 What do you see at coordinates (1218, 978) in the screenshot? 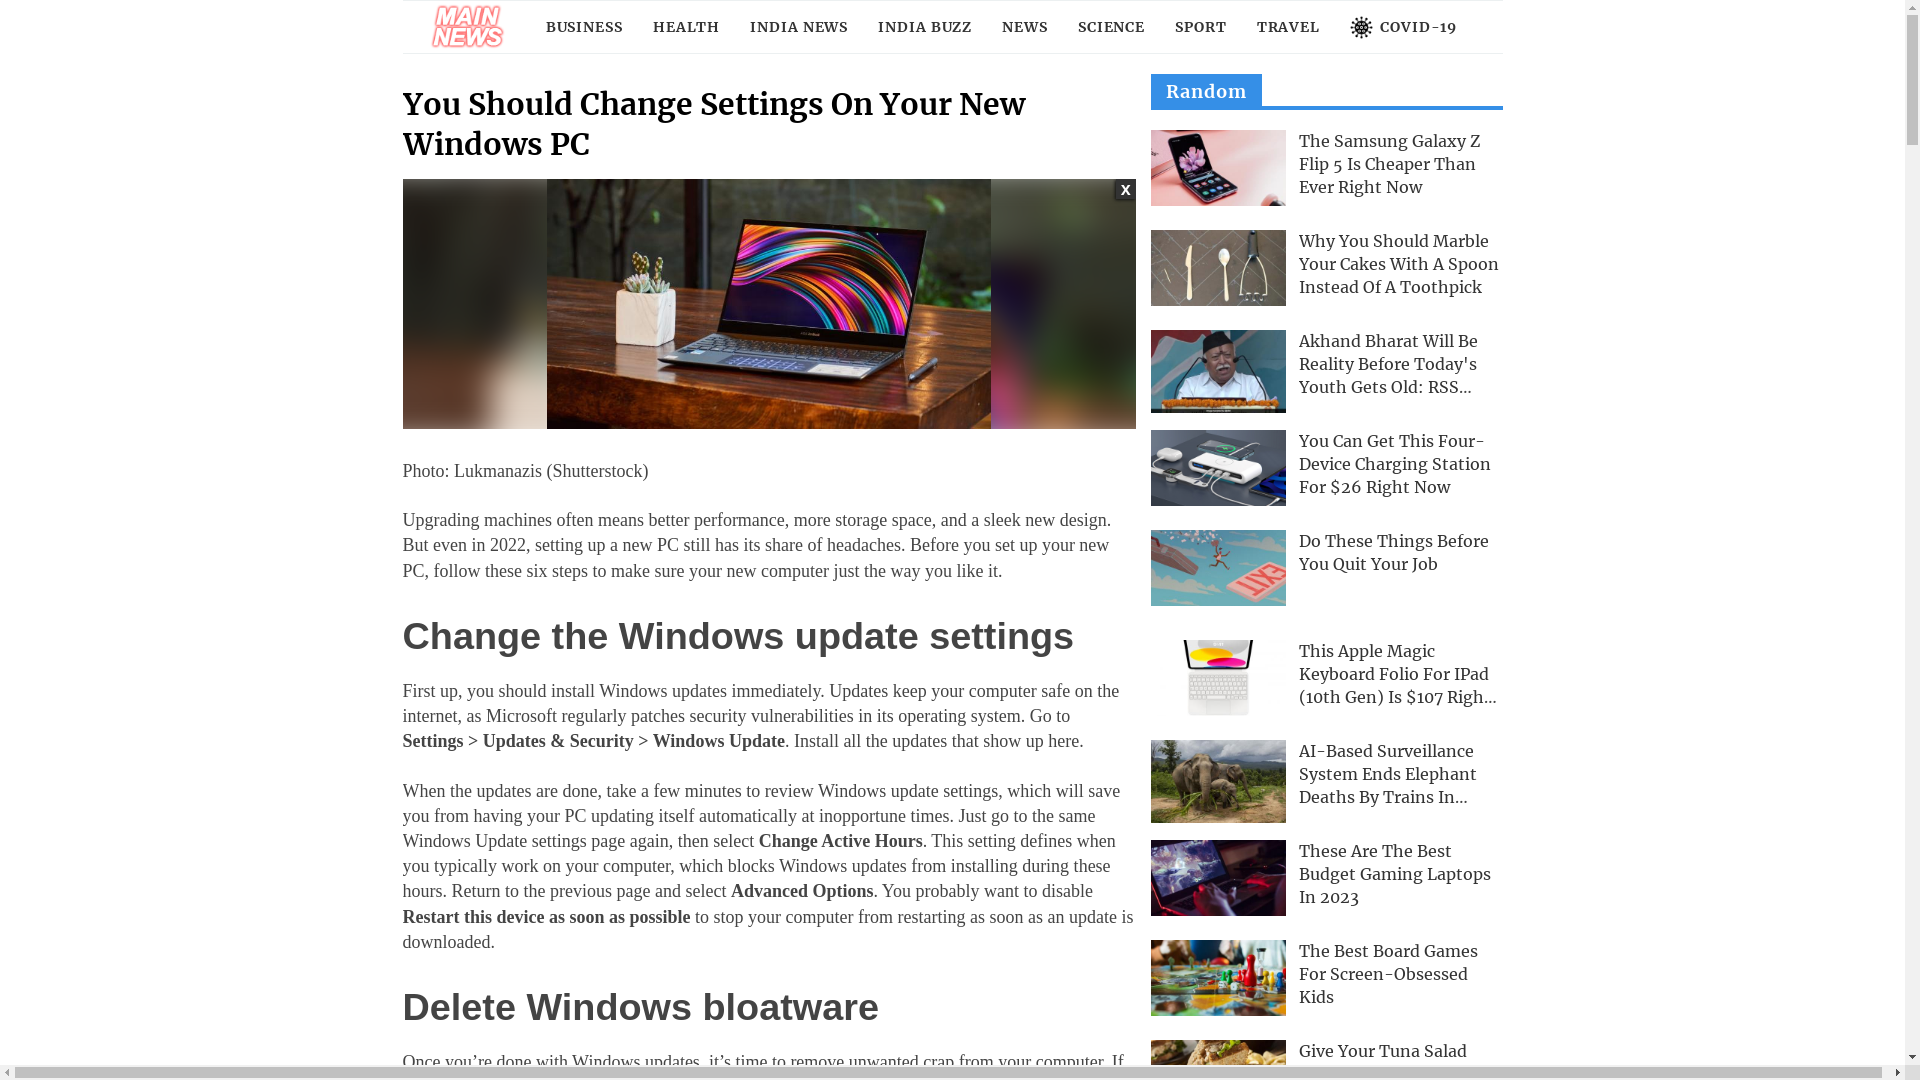
I see `The Best Board Games for Screen-Obsessed Kids` at bounding box center [1218, 978].